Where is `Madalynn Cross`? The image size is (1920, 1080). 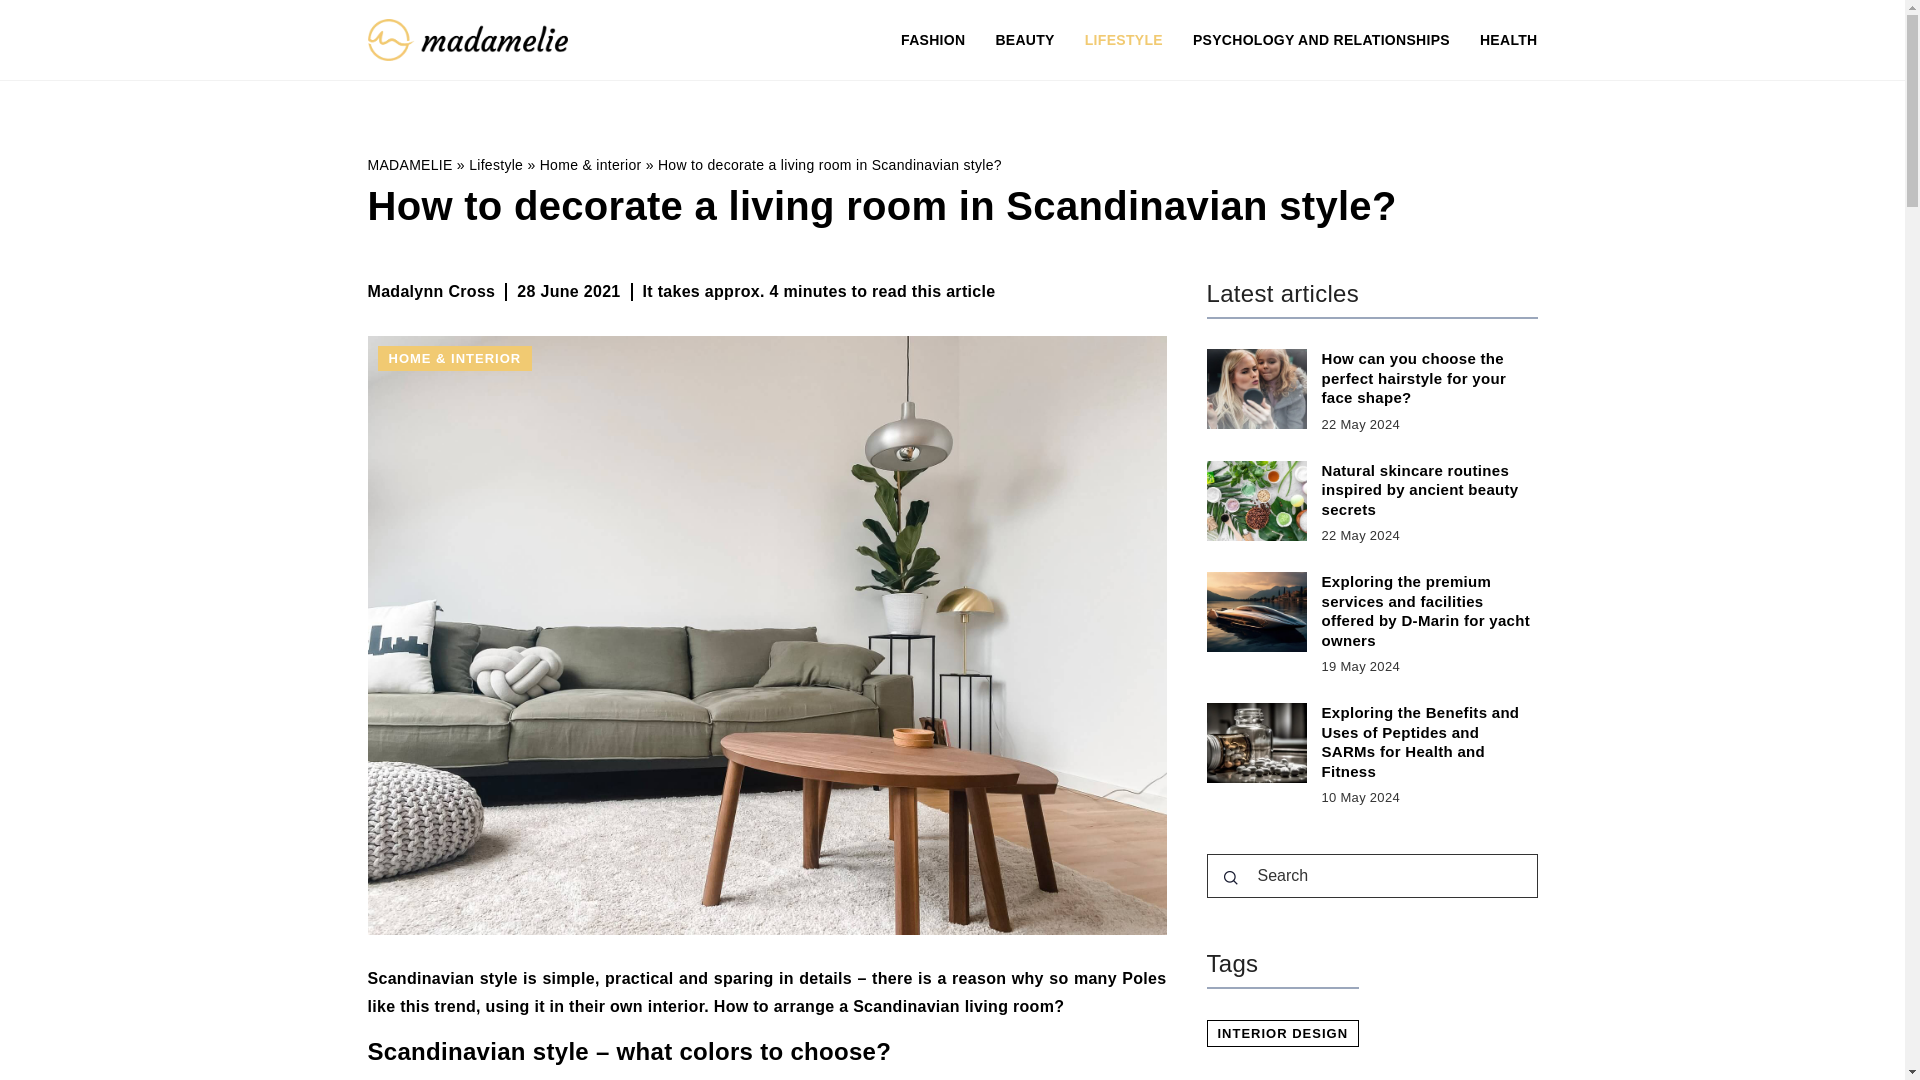
Madalynn Cross is located at coordinates (432, 291).